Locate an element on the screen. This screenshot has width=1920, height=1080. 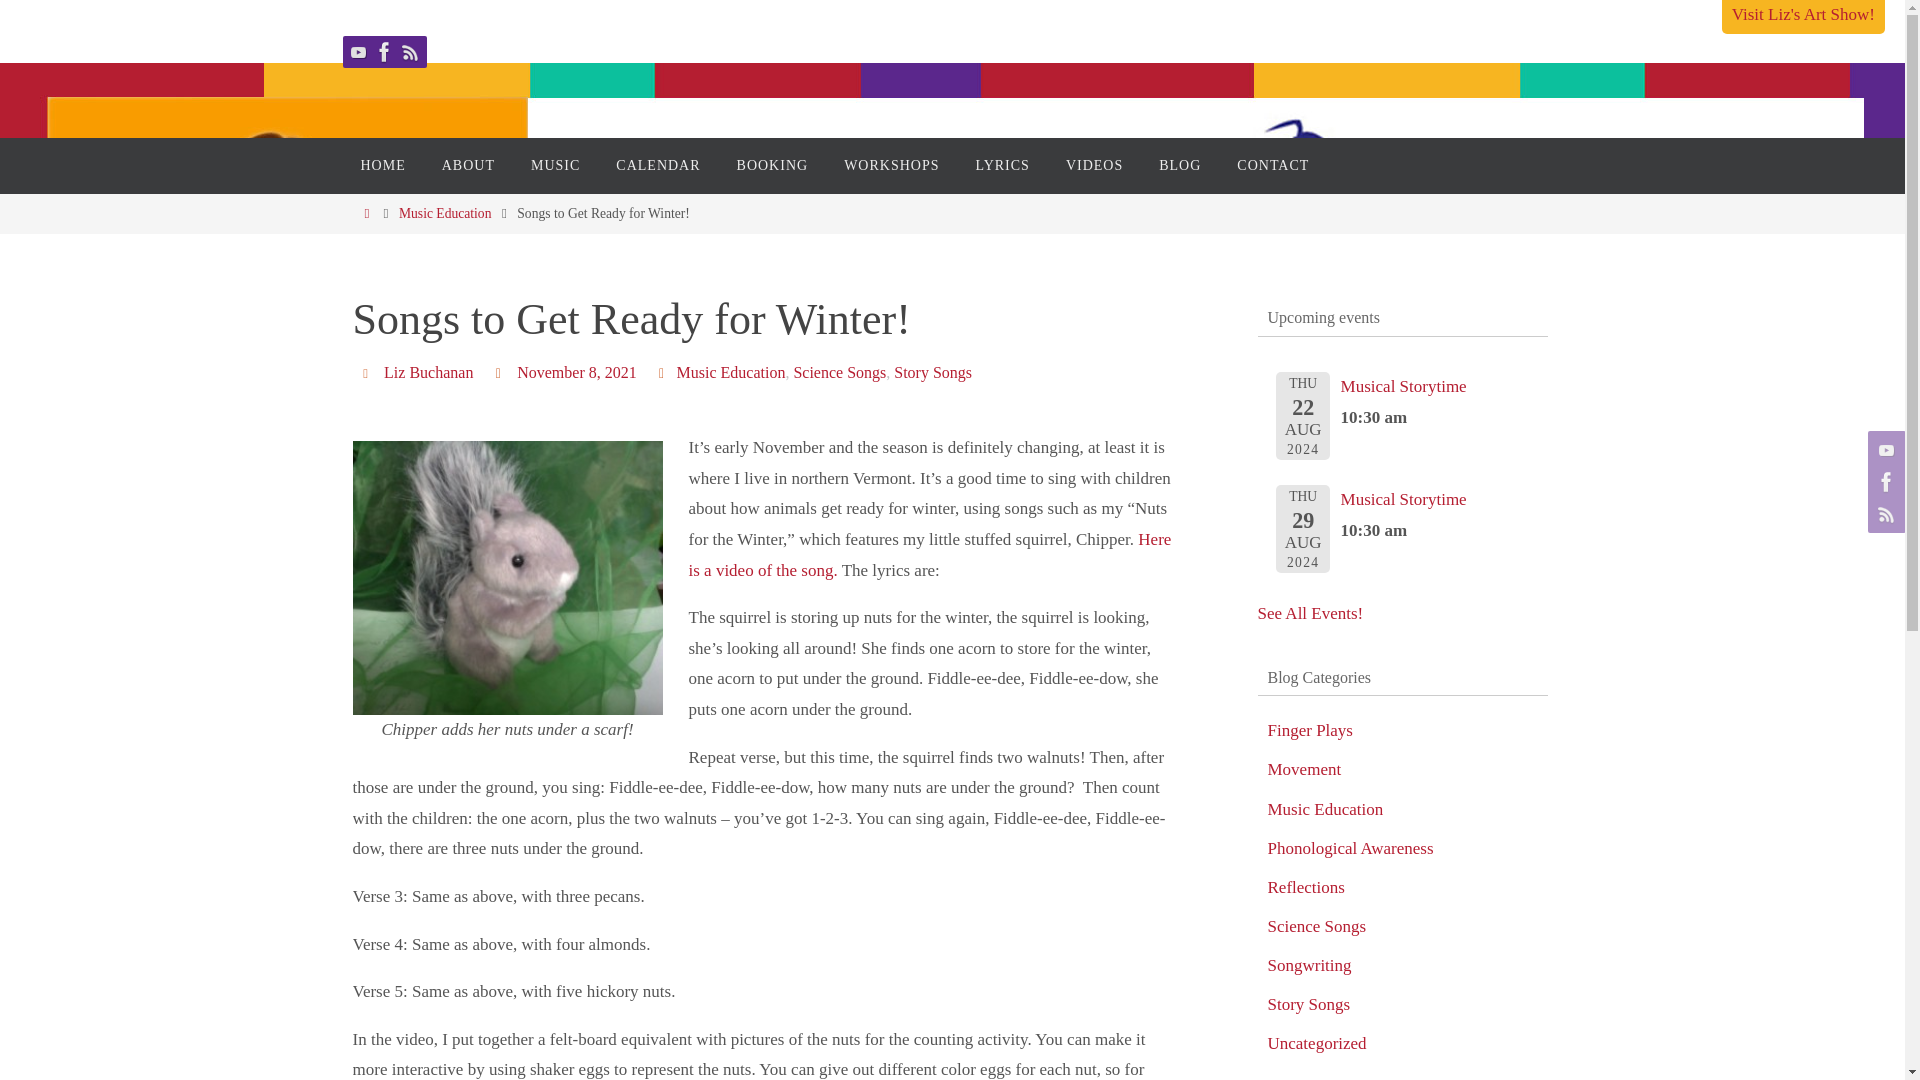
RSS is located at coordinates (410, 52).